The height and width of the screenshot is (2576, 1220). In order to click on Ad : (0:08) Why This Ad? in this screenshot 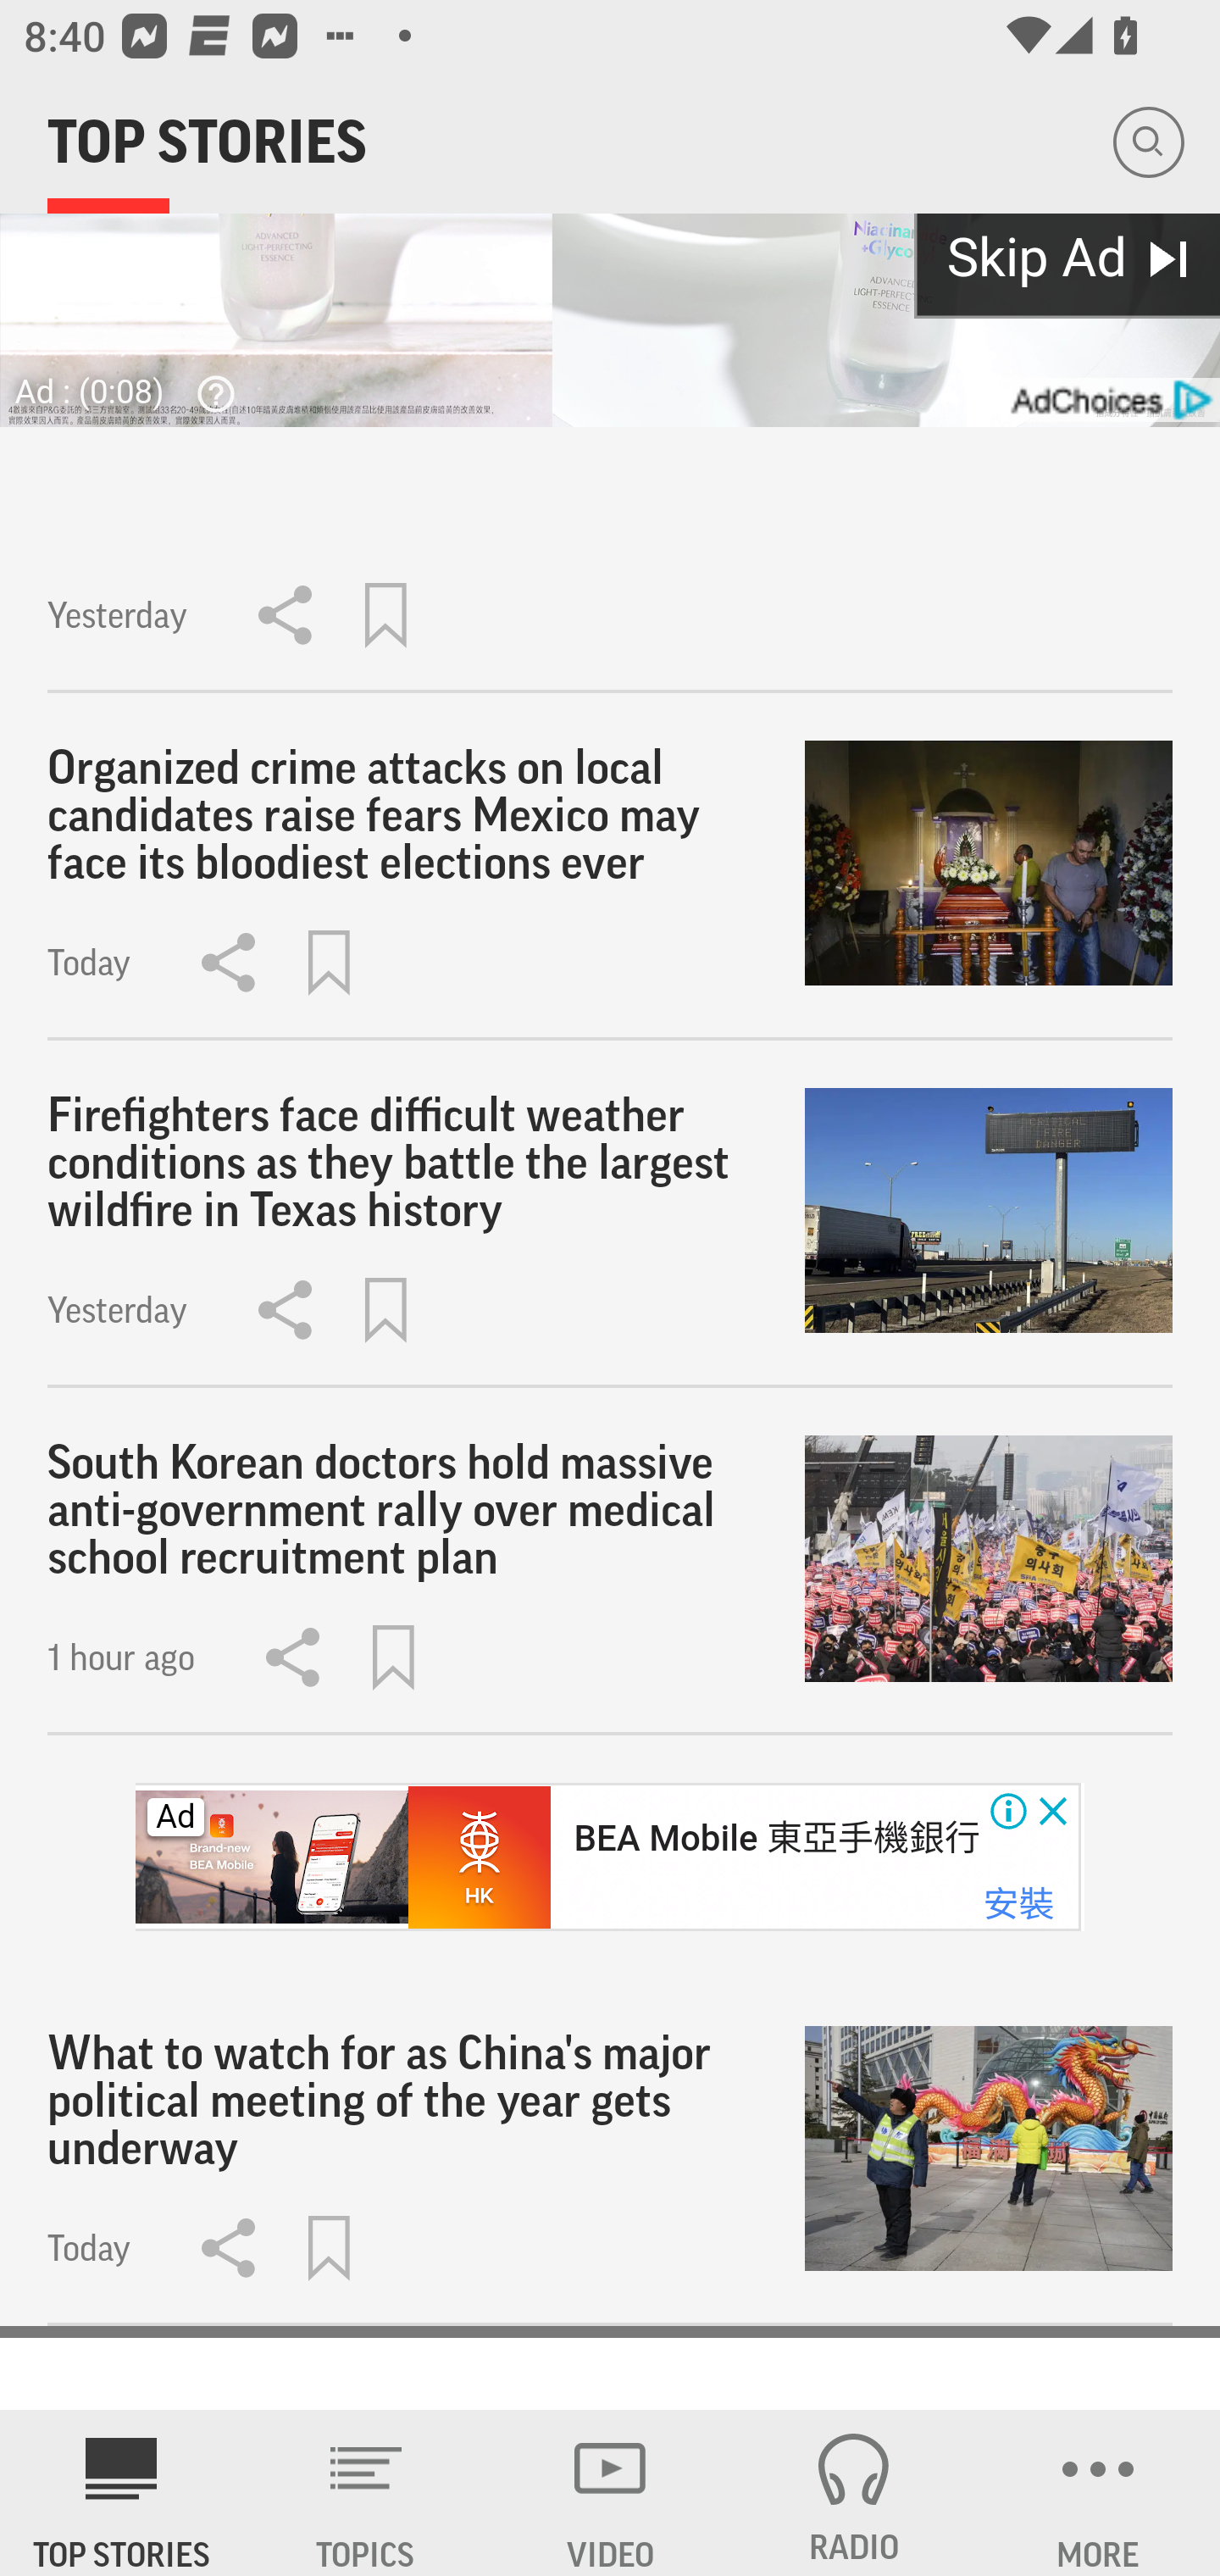, I will do `click(135, 390)`.